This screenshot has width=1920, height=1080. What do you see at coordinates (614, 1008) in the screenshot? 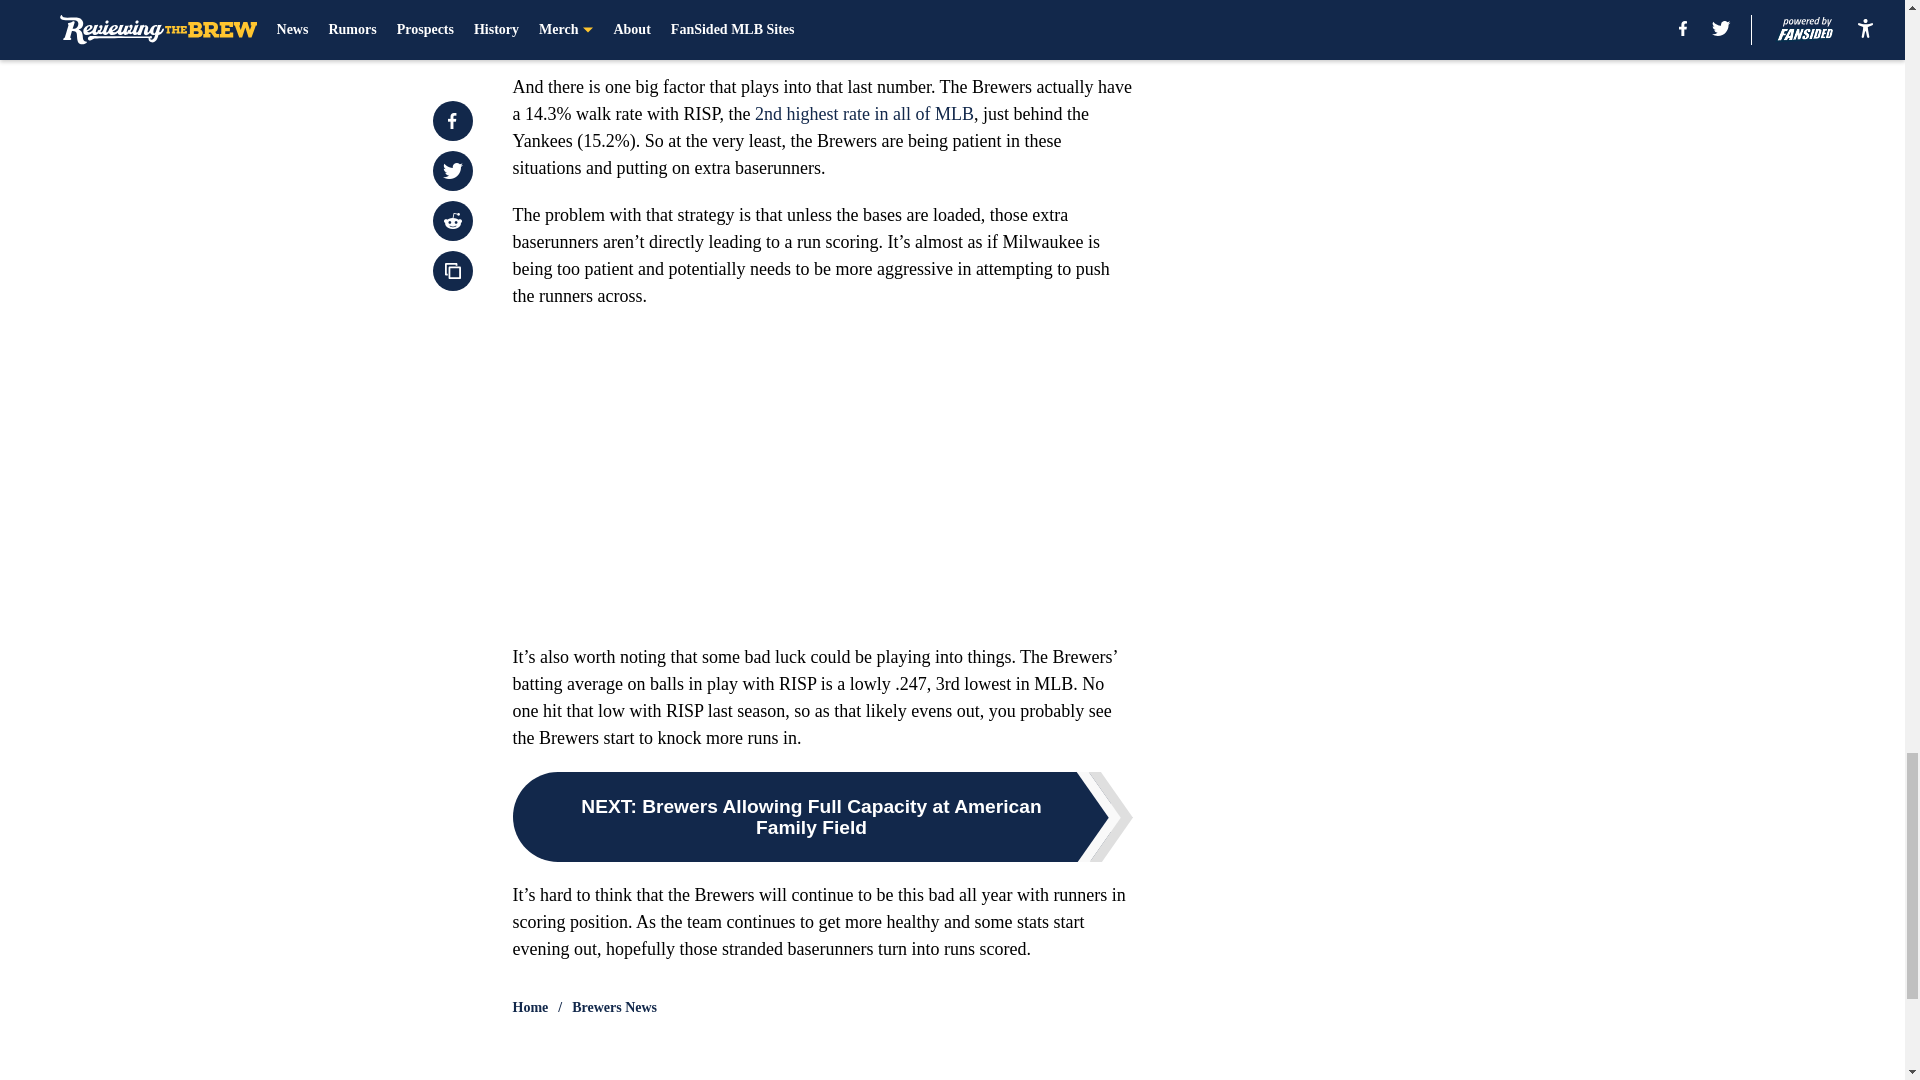
I see `Brewers News` at bounding box center [614, 1008].